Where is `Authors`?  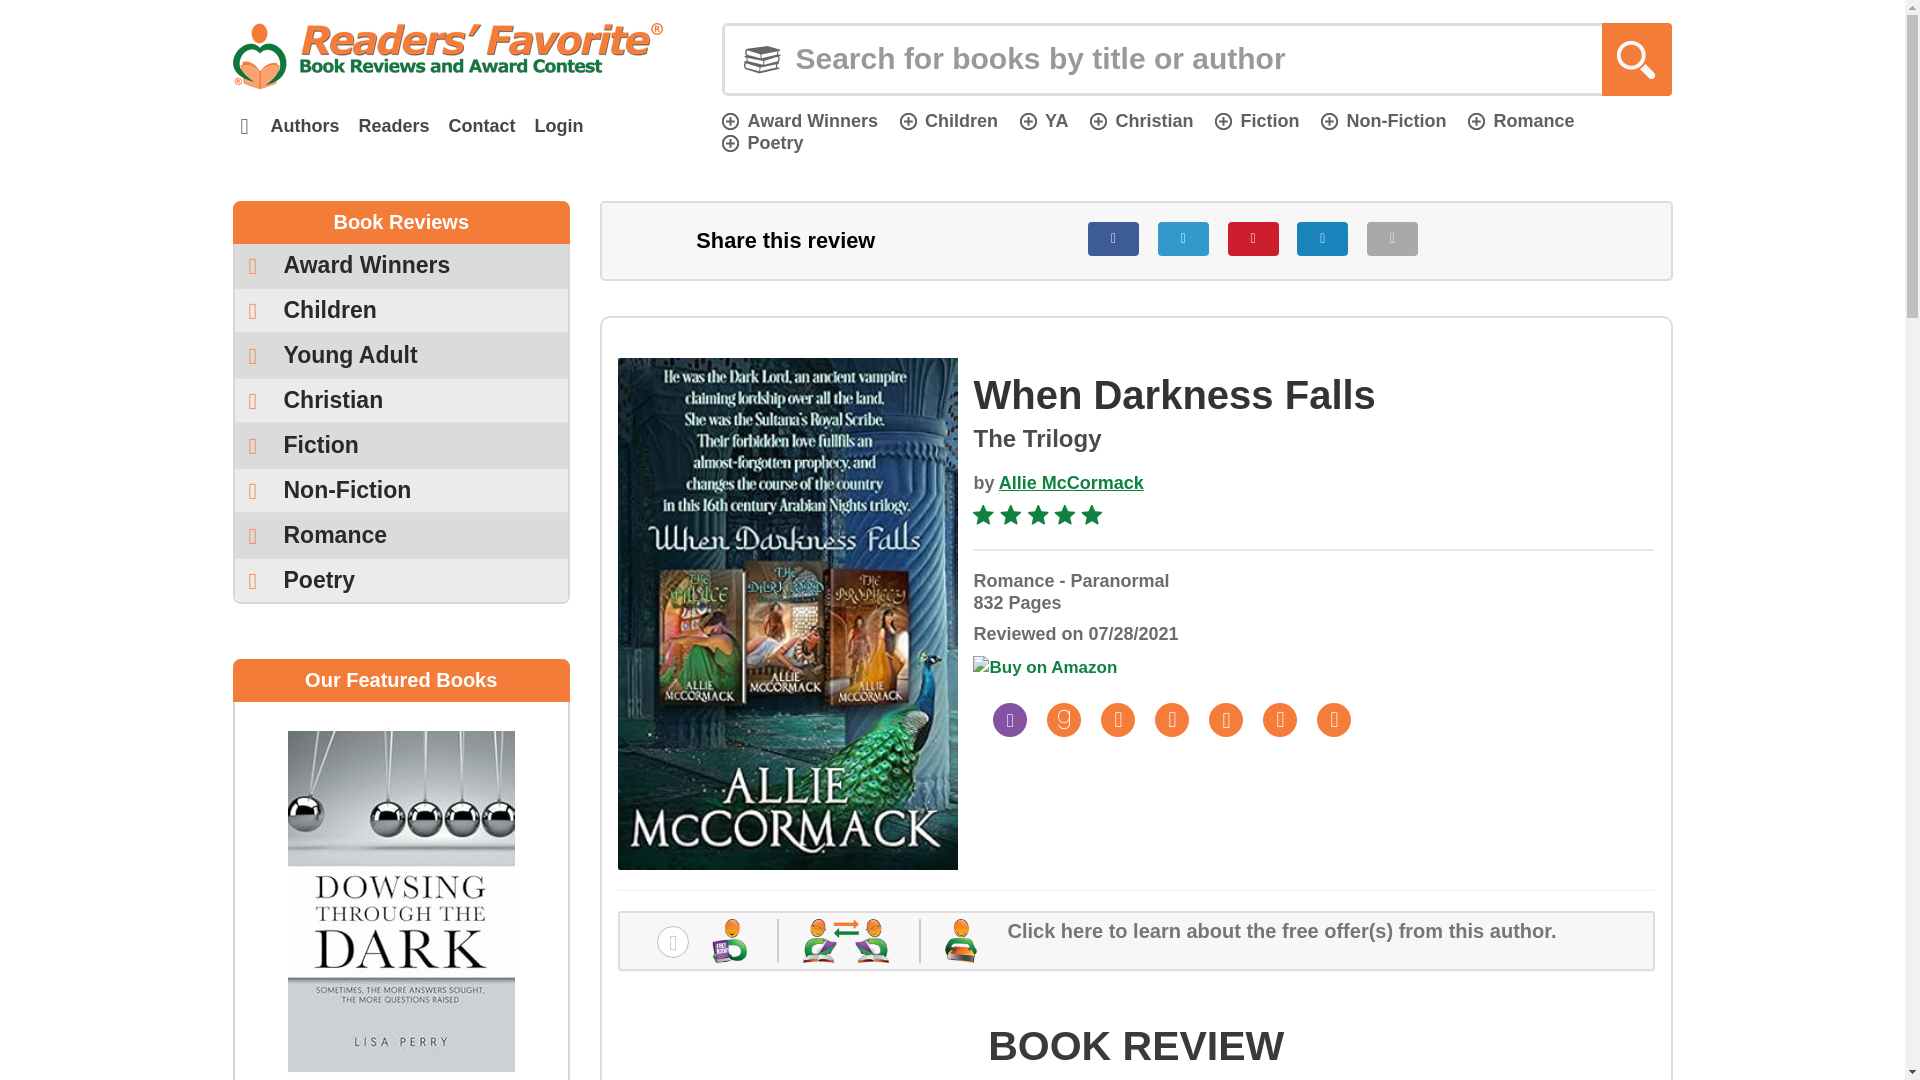
Authors is located at coordinates (304, 126).